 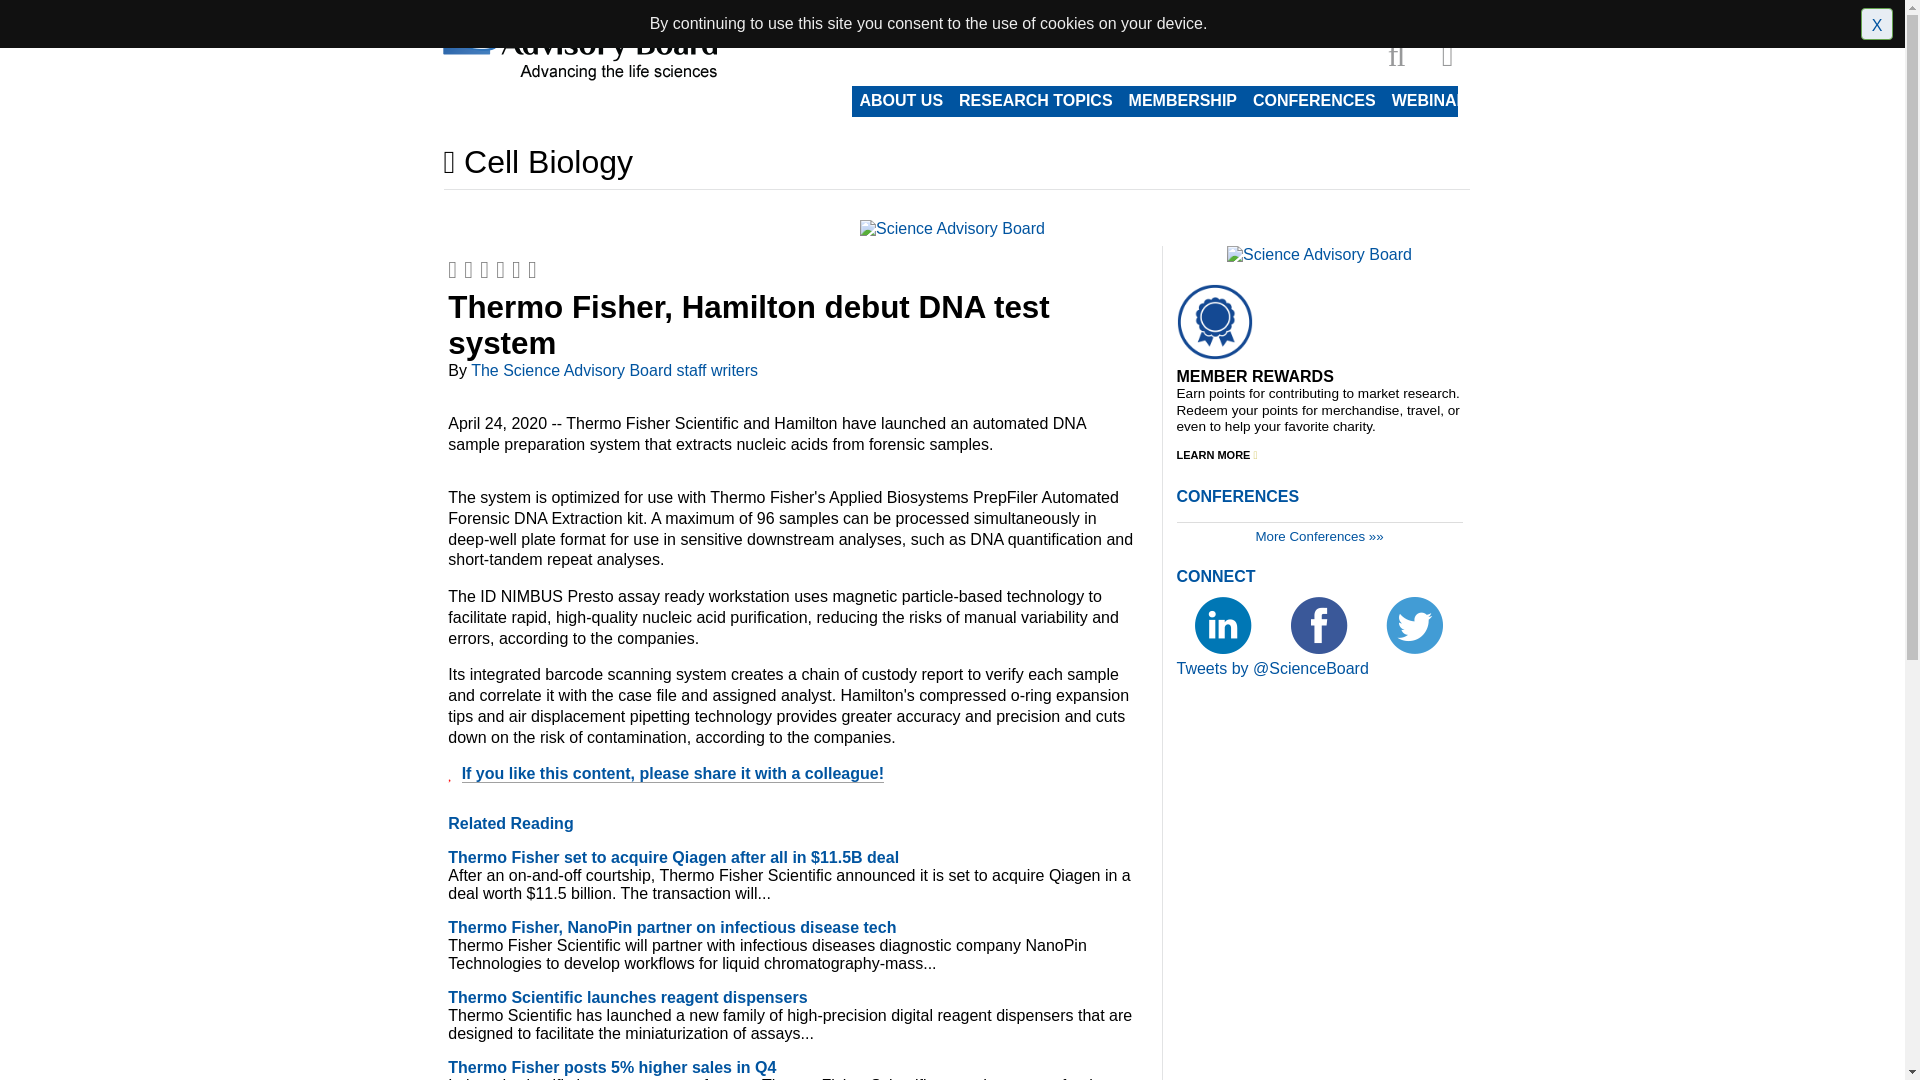 What do you see at coordinates (626, 997) in the screenshot?
I see `Thermo Scientific launches reagent dispensers` at bounding box center [626, 997].